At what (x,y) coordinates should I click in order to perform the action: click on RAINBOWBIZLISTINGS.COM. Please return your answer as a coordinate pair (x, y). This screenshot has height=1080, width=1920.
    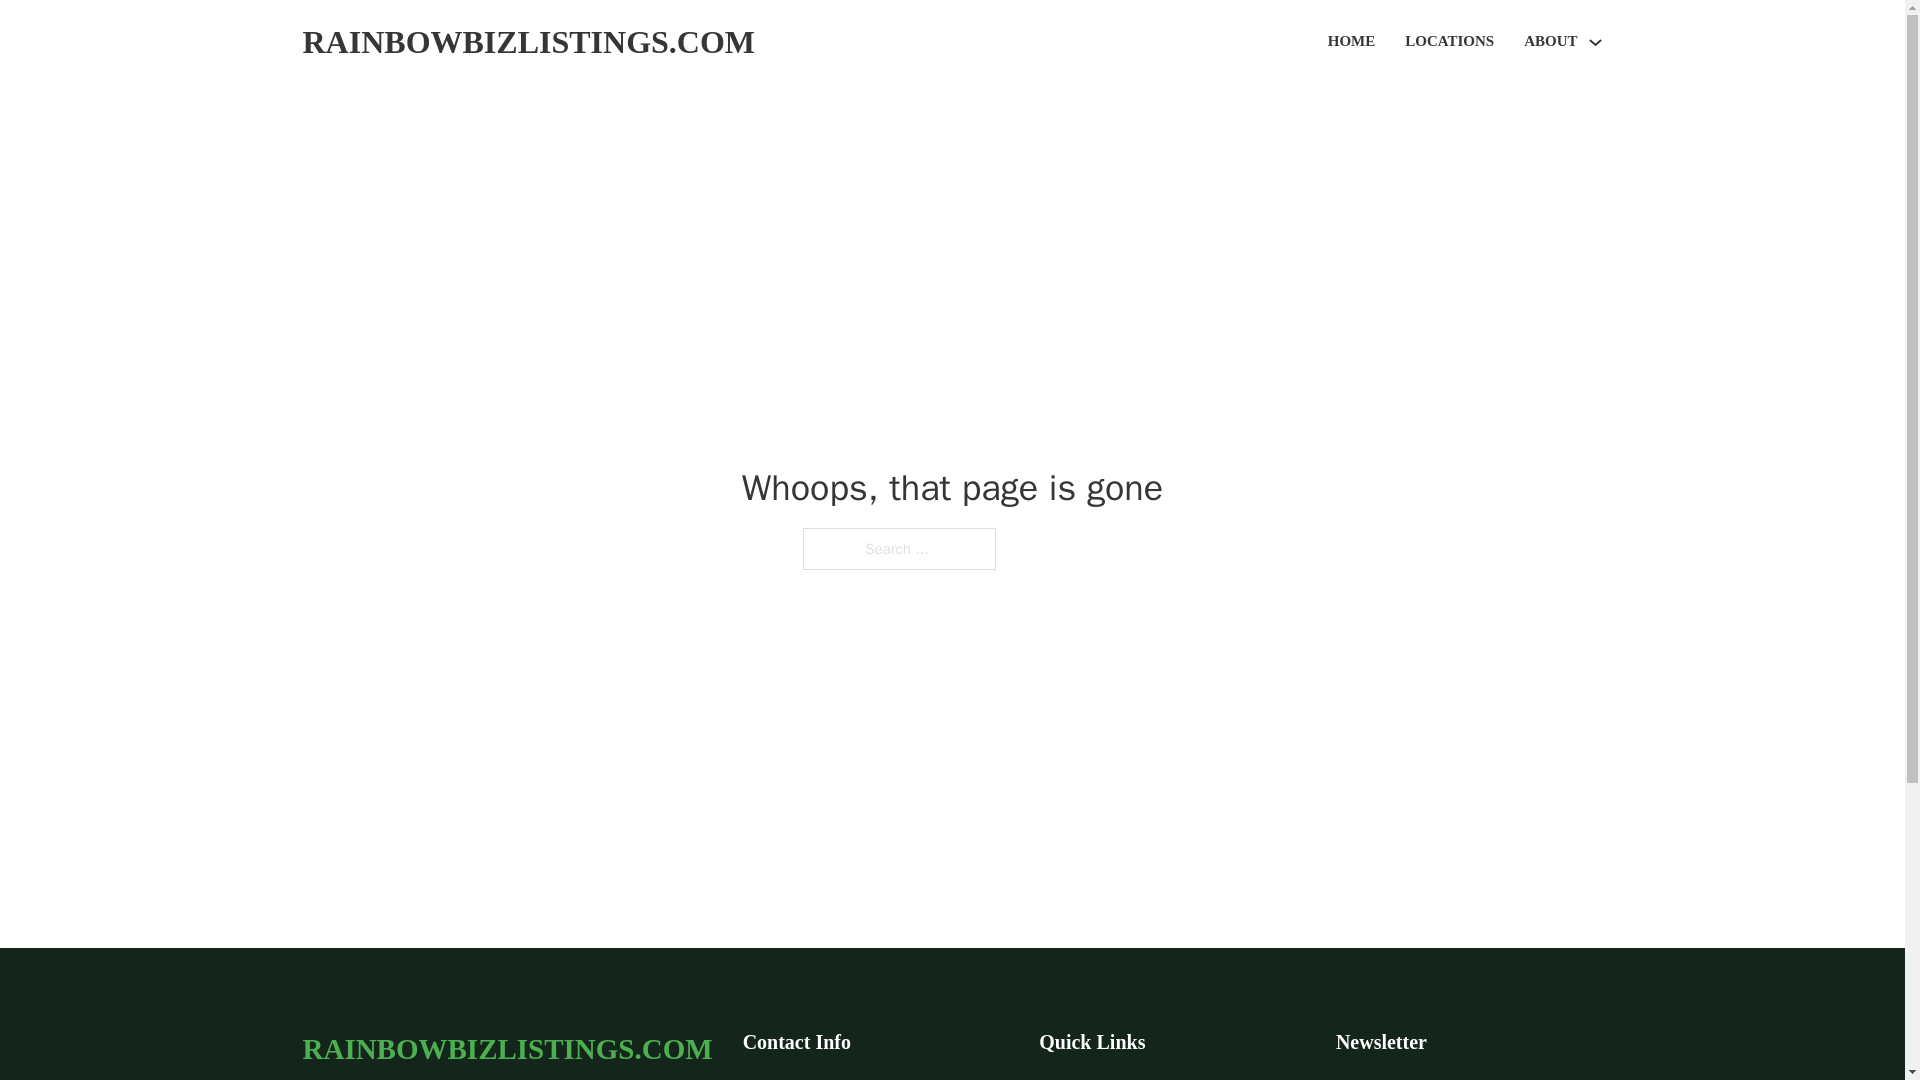
    Looking at the image, I should click on (528, 42).